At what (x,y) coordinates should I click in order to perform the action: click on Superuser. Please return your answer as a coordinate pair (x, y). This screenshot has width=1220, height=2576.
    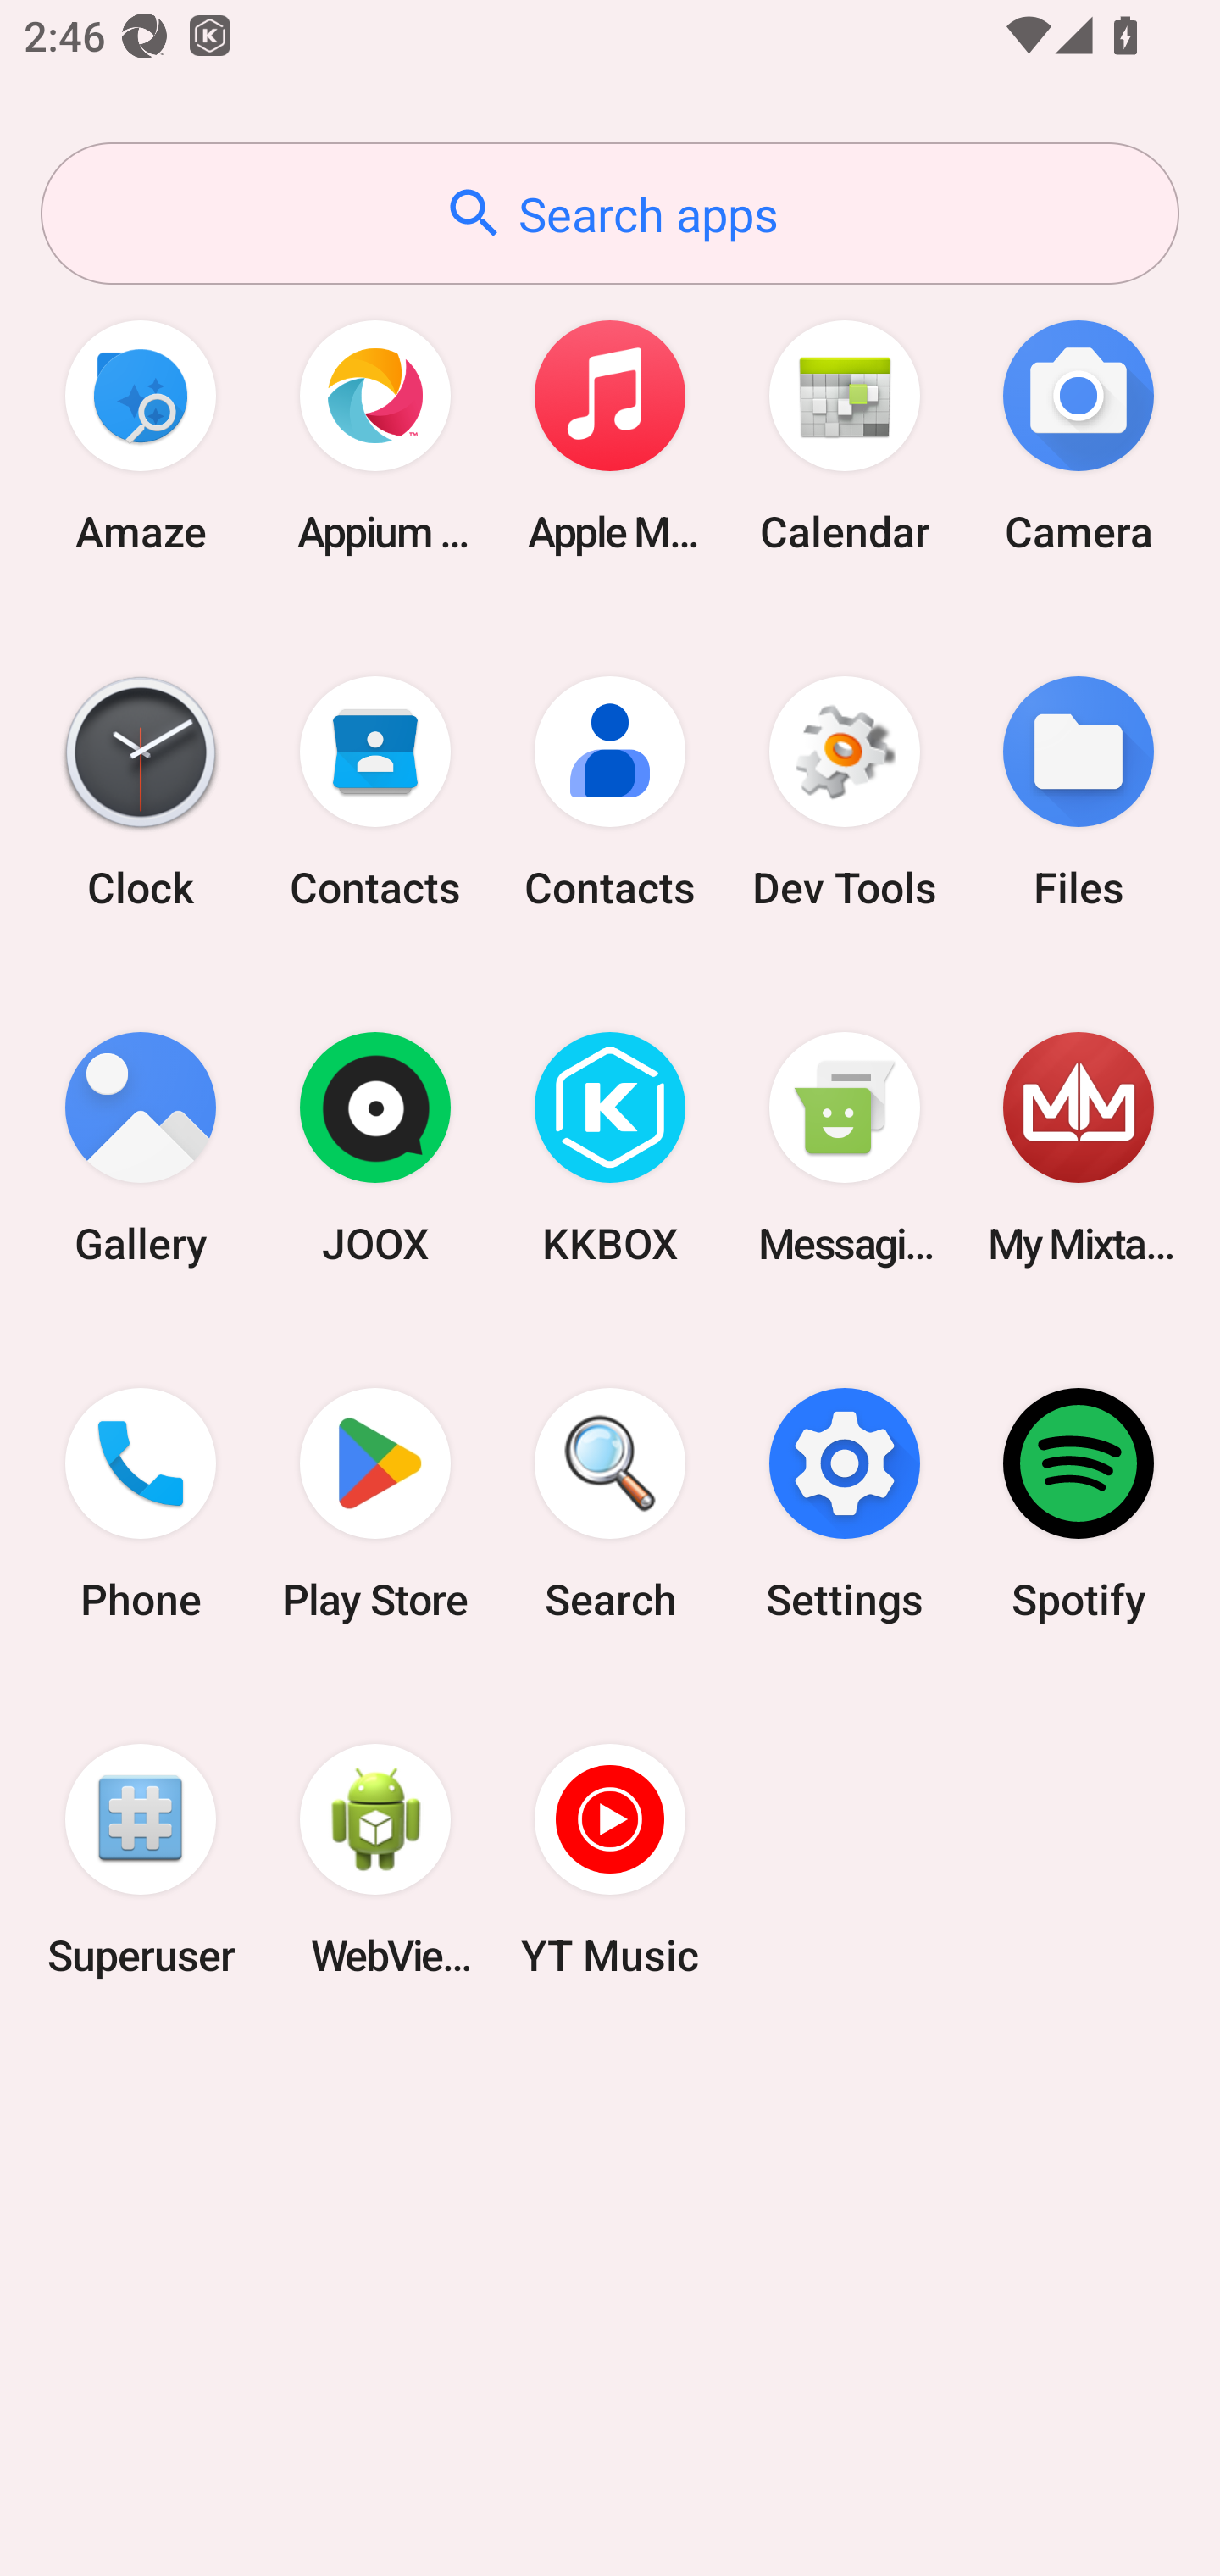
    Looking at the image, I should click on (141, 1859).